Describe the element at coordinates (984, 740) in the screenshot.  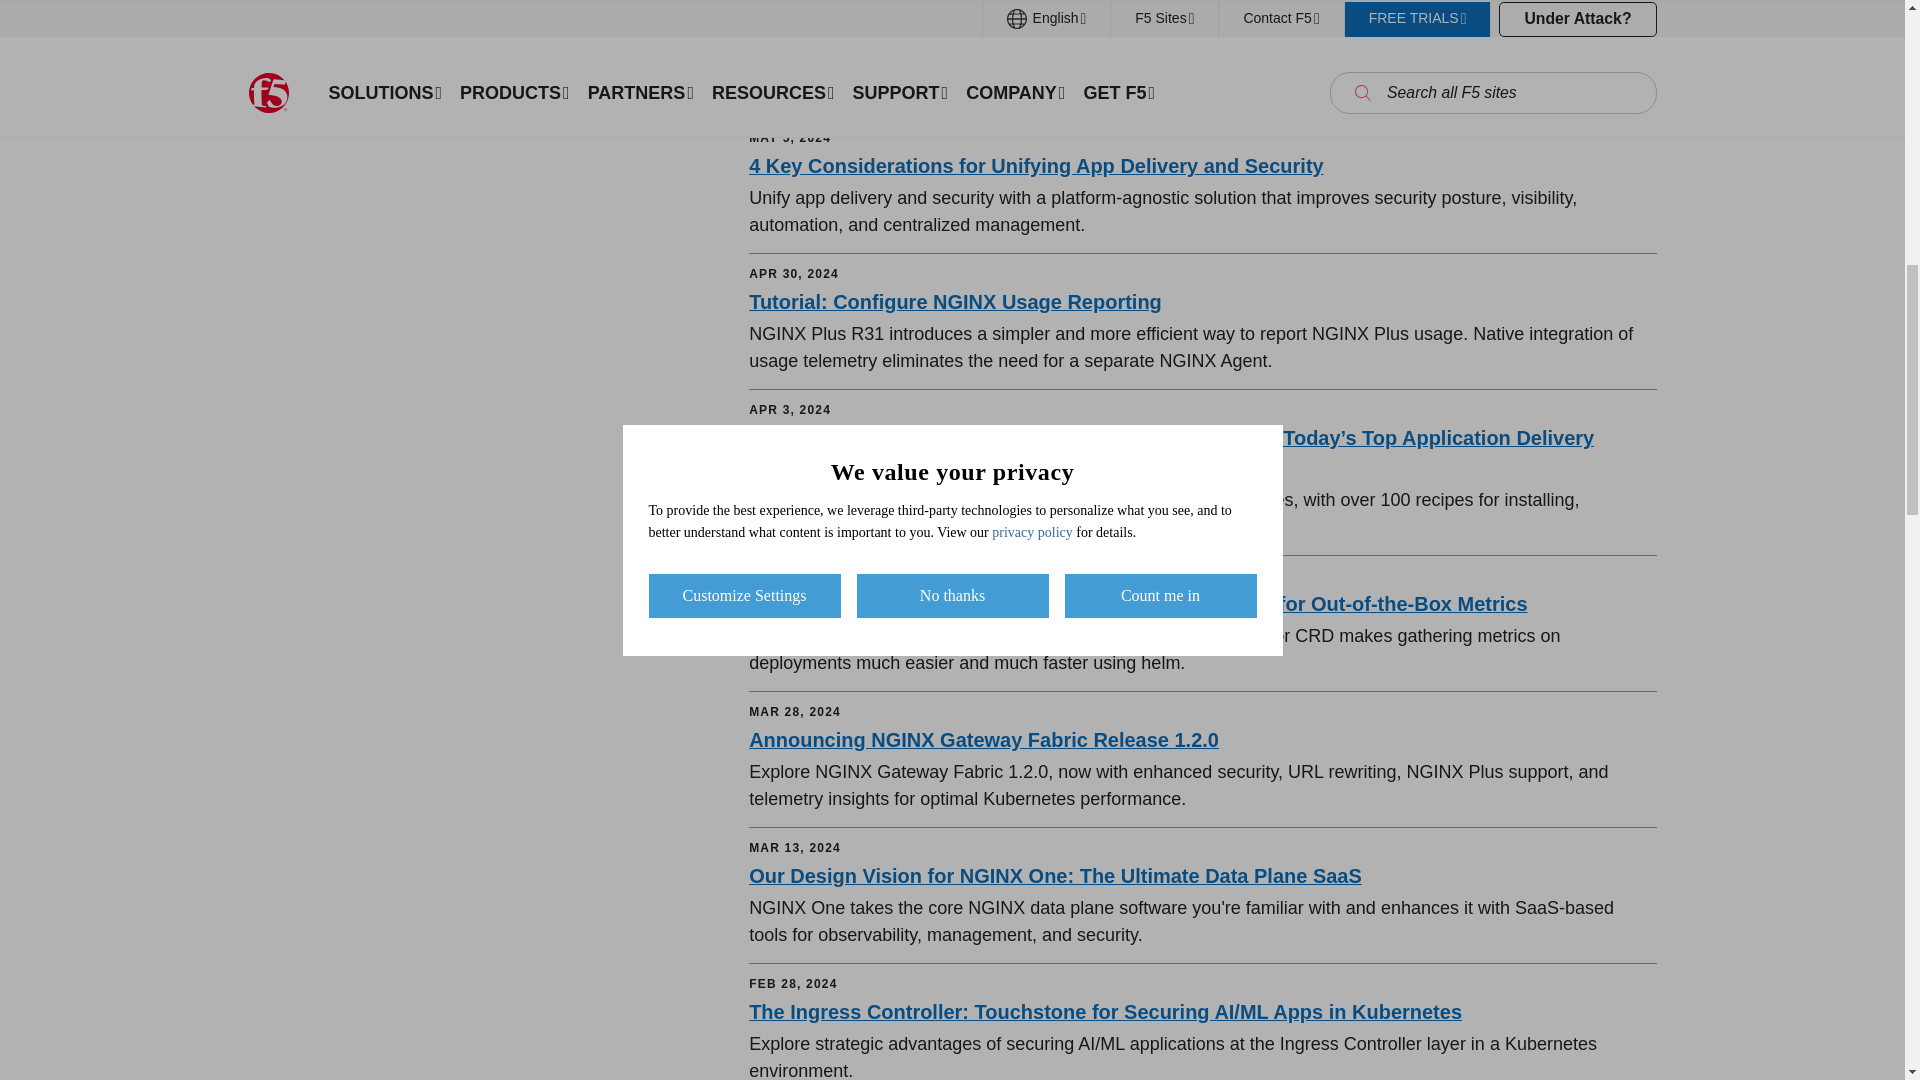
I see `Announcing NGINX Gateway Fabric Release 1.2.0` at that location.